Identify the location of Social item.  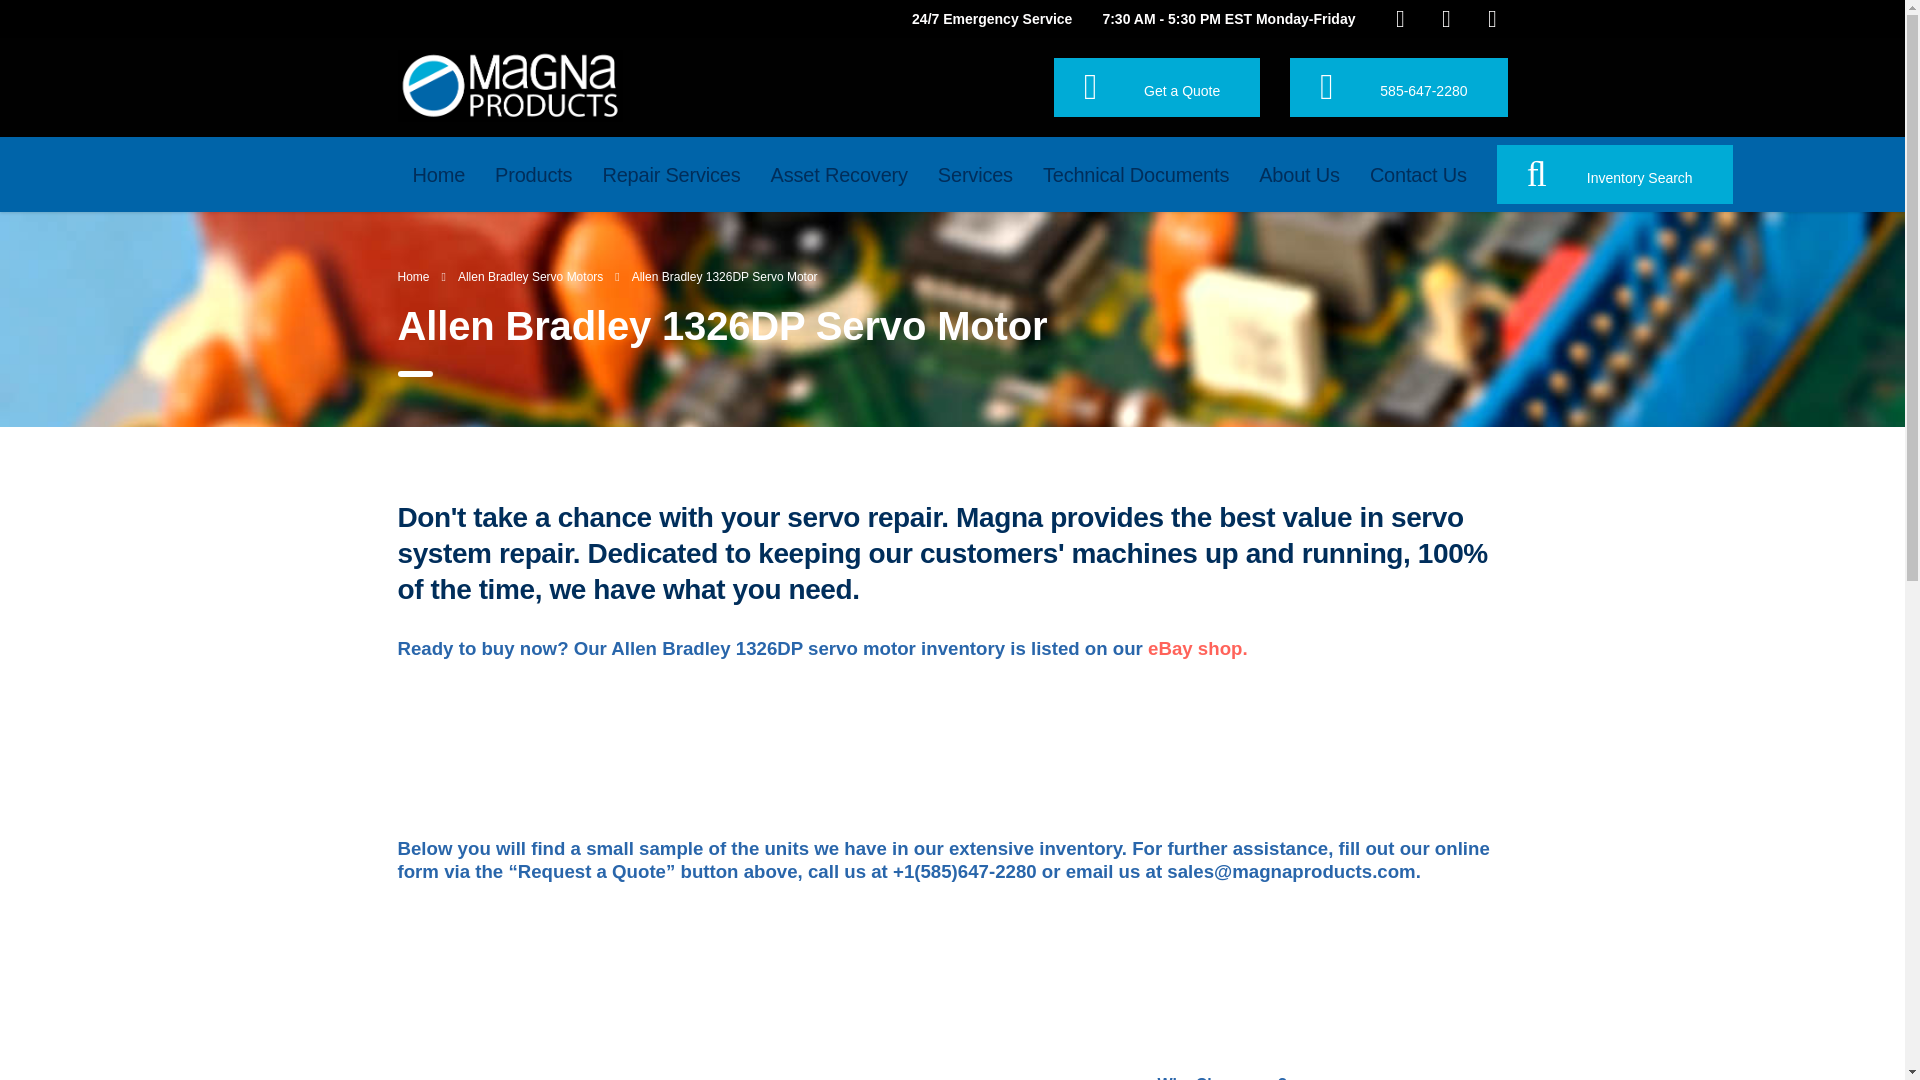
(1492, 18).